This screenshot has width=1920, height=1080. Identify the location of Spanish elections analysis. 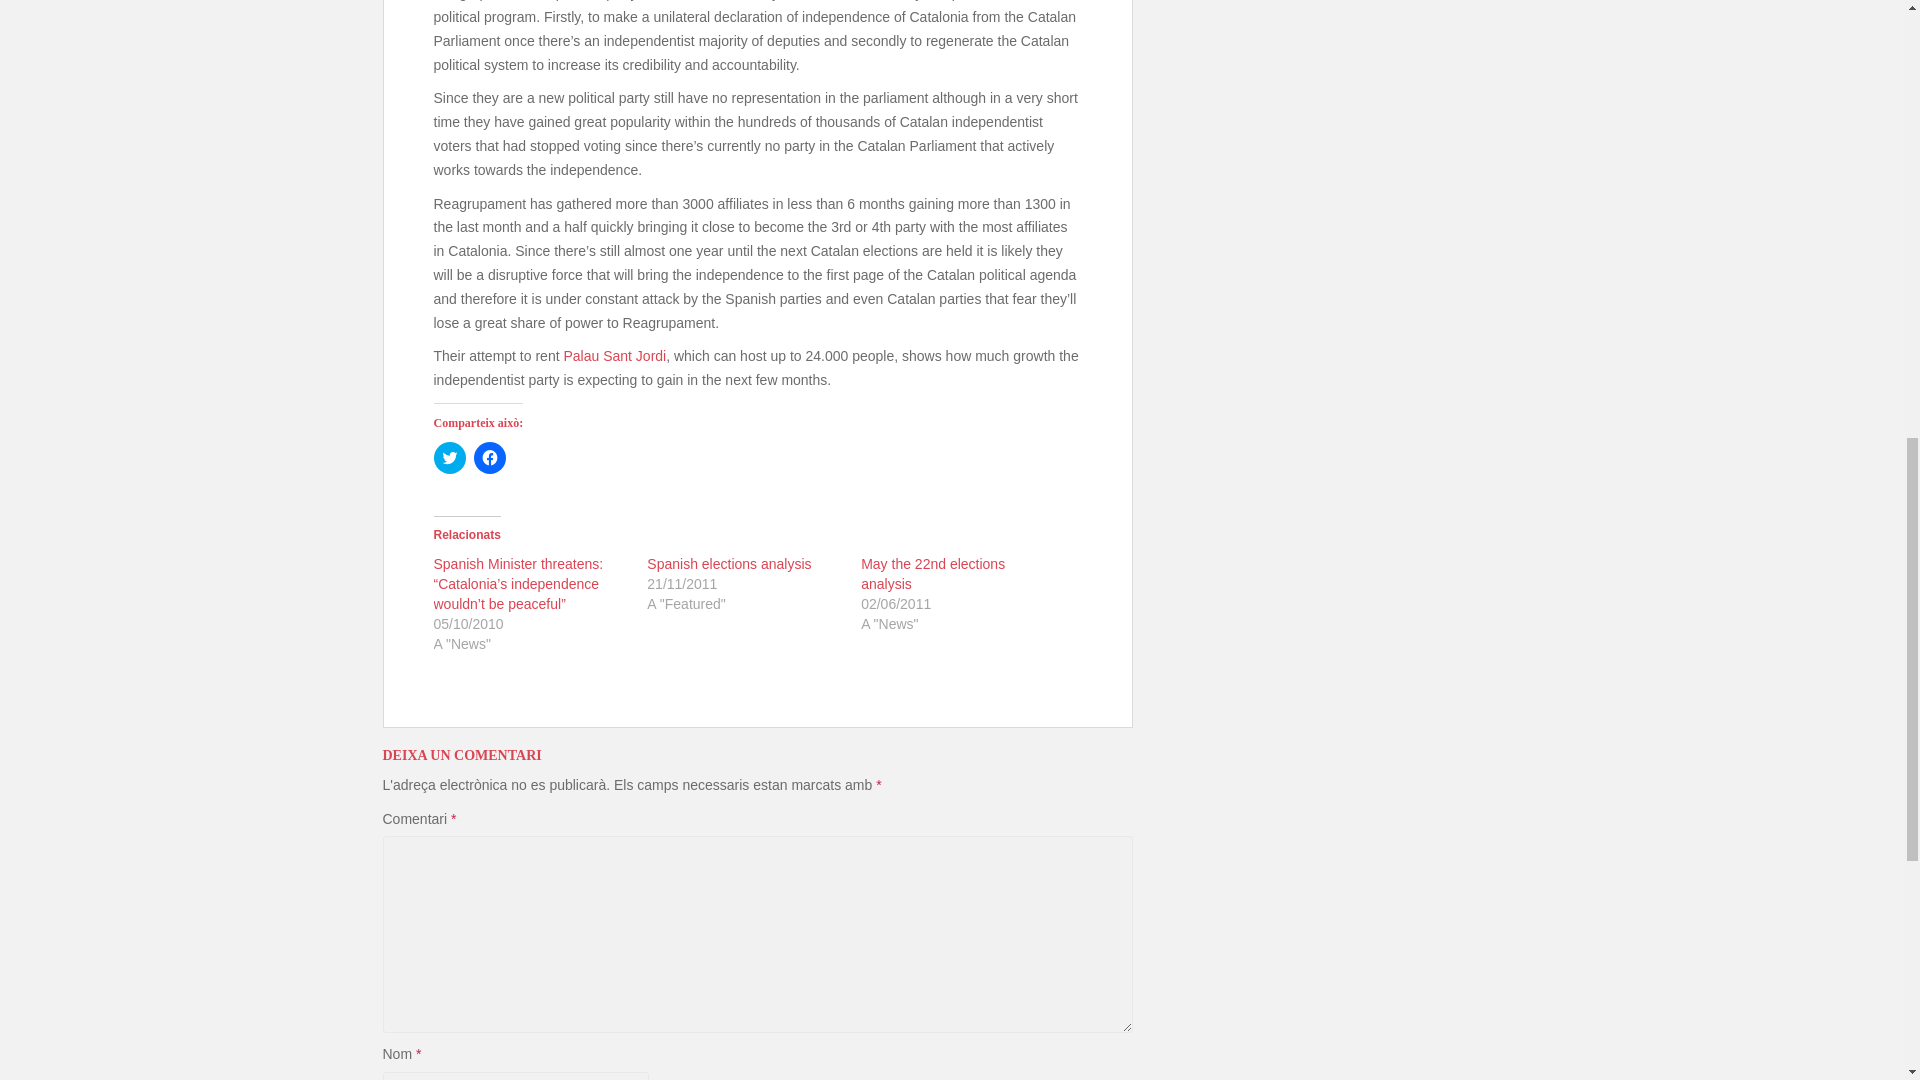
(728, 564).